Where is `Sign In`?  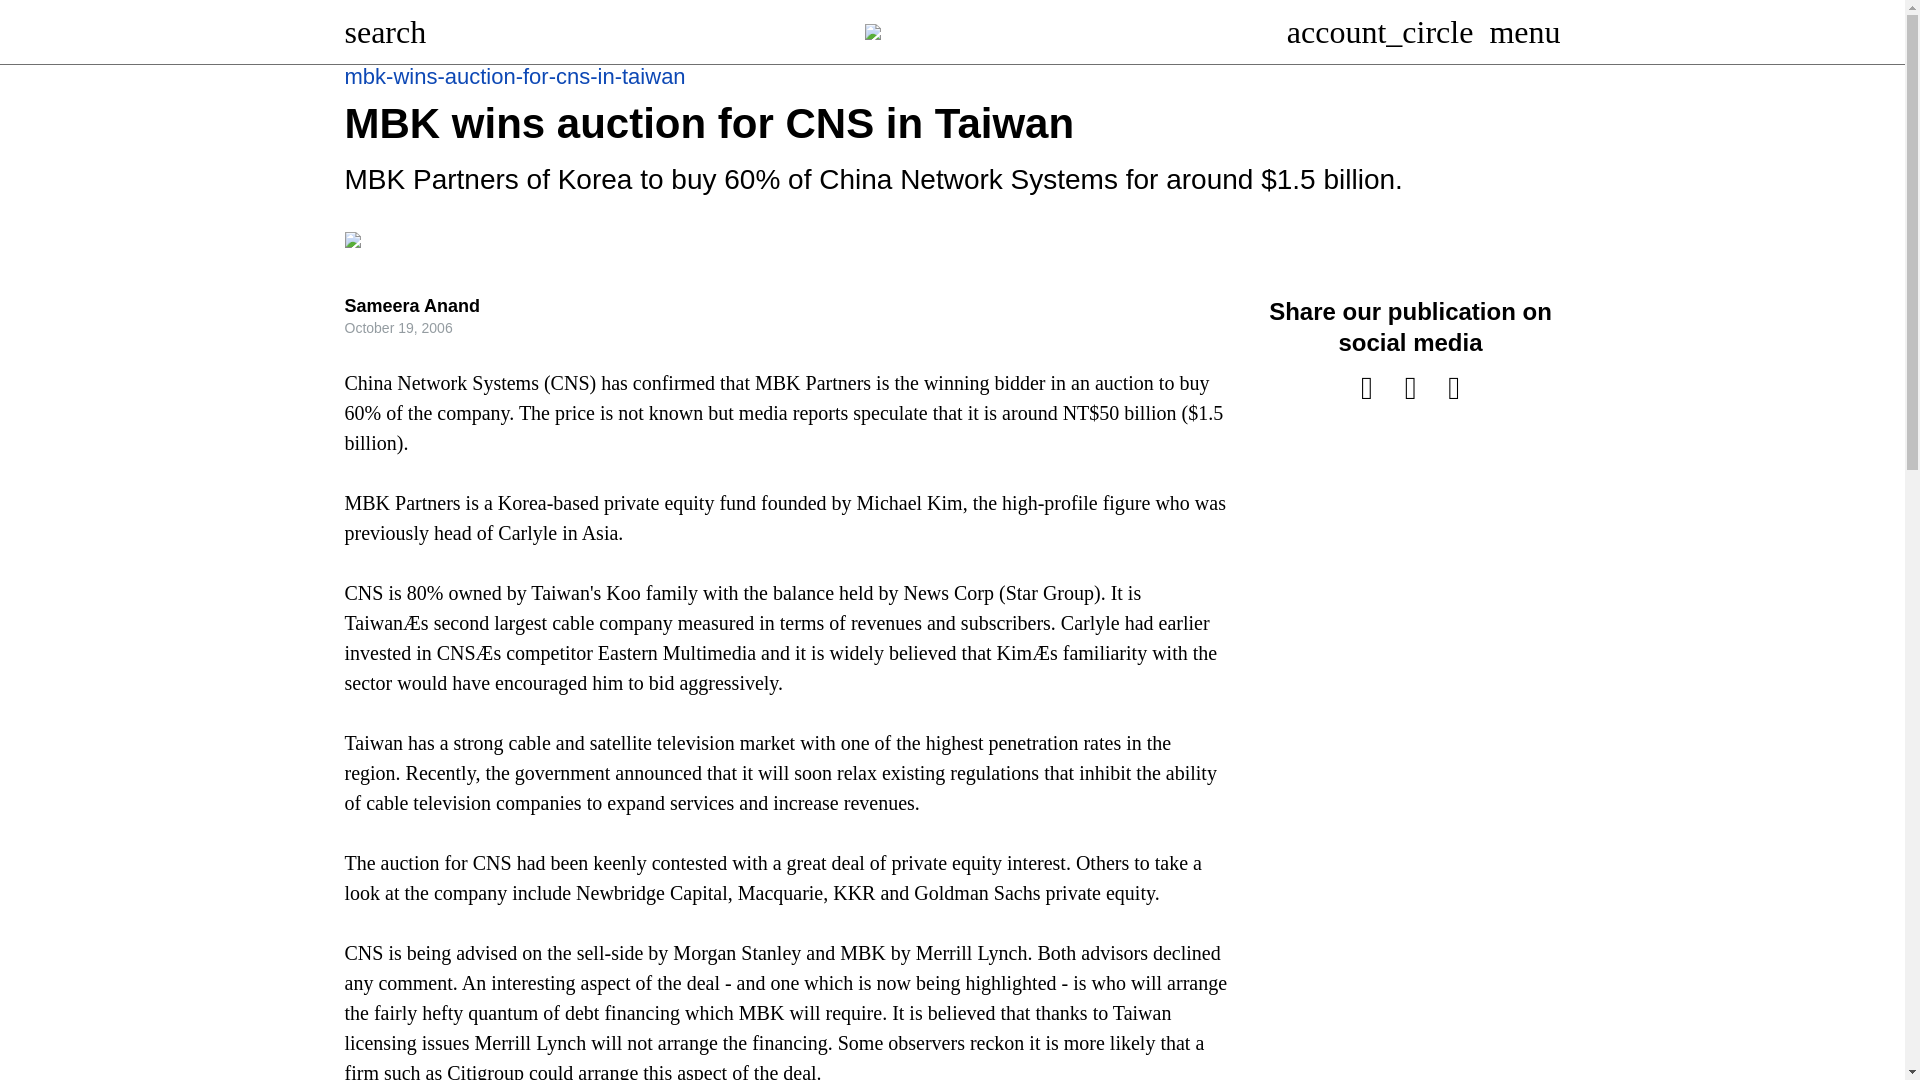 Sign In is located at coordinates (1380, 32).